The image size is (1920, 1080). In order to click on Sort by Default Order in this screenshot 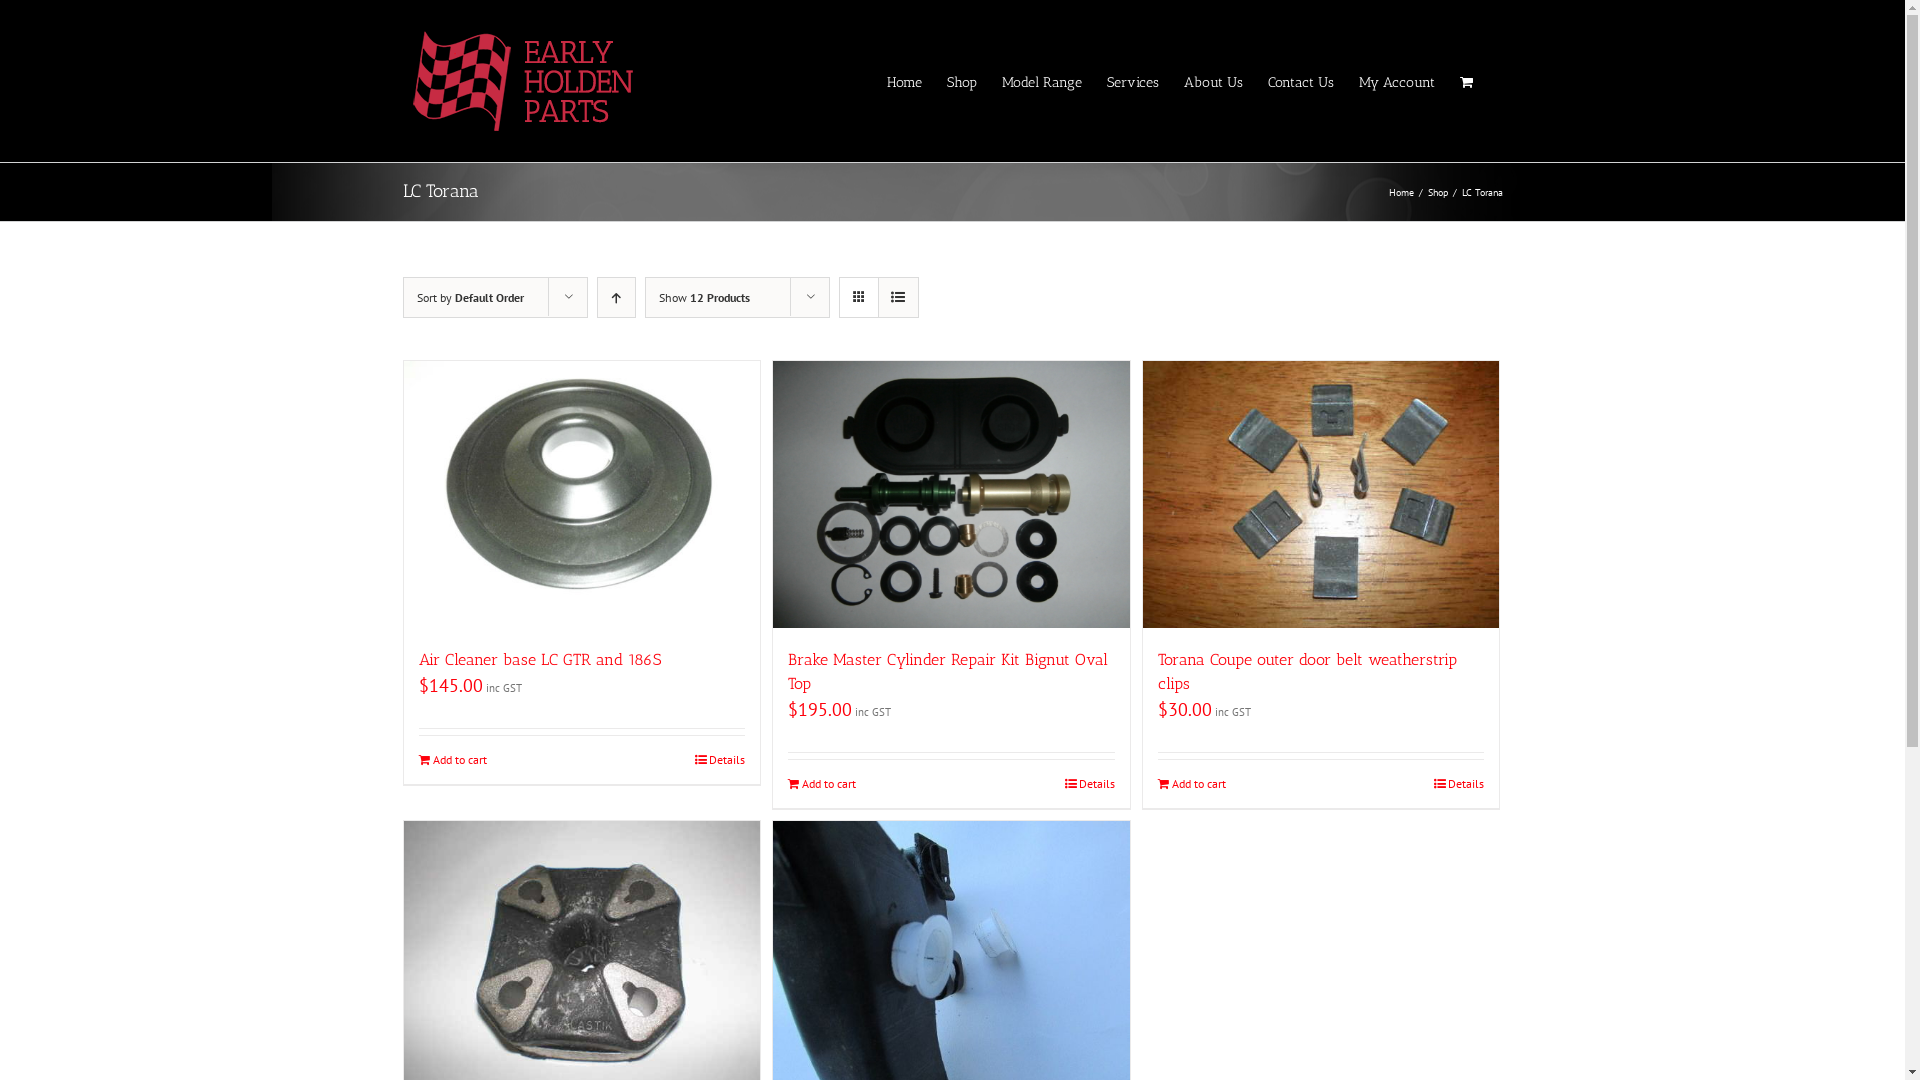, I will do `click(470, 298)`.